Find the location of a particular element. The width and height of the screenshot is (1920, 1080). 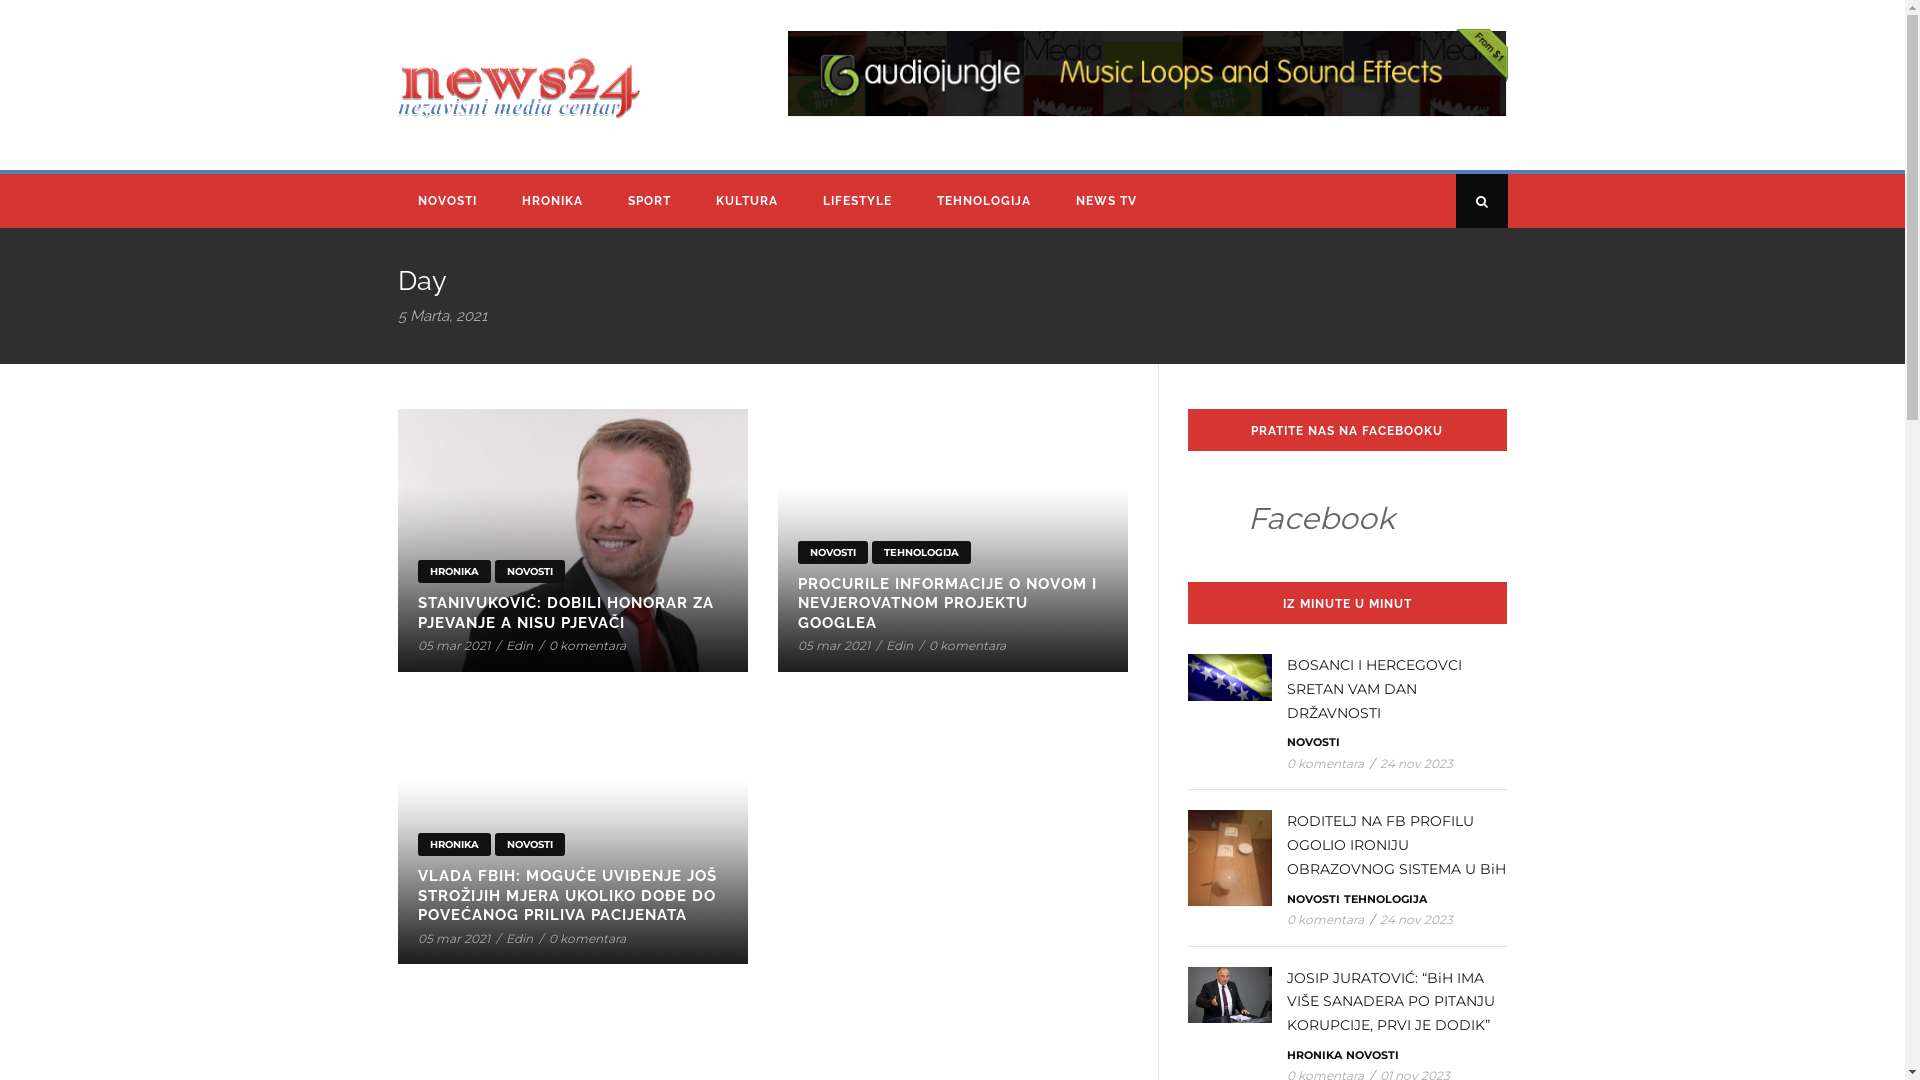

TEHNOLOGIJA is located at coordinates (1386, 899).